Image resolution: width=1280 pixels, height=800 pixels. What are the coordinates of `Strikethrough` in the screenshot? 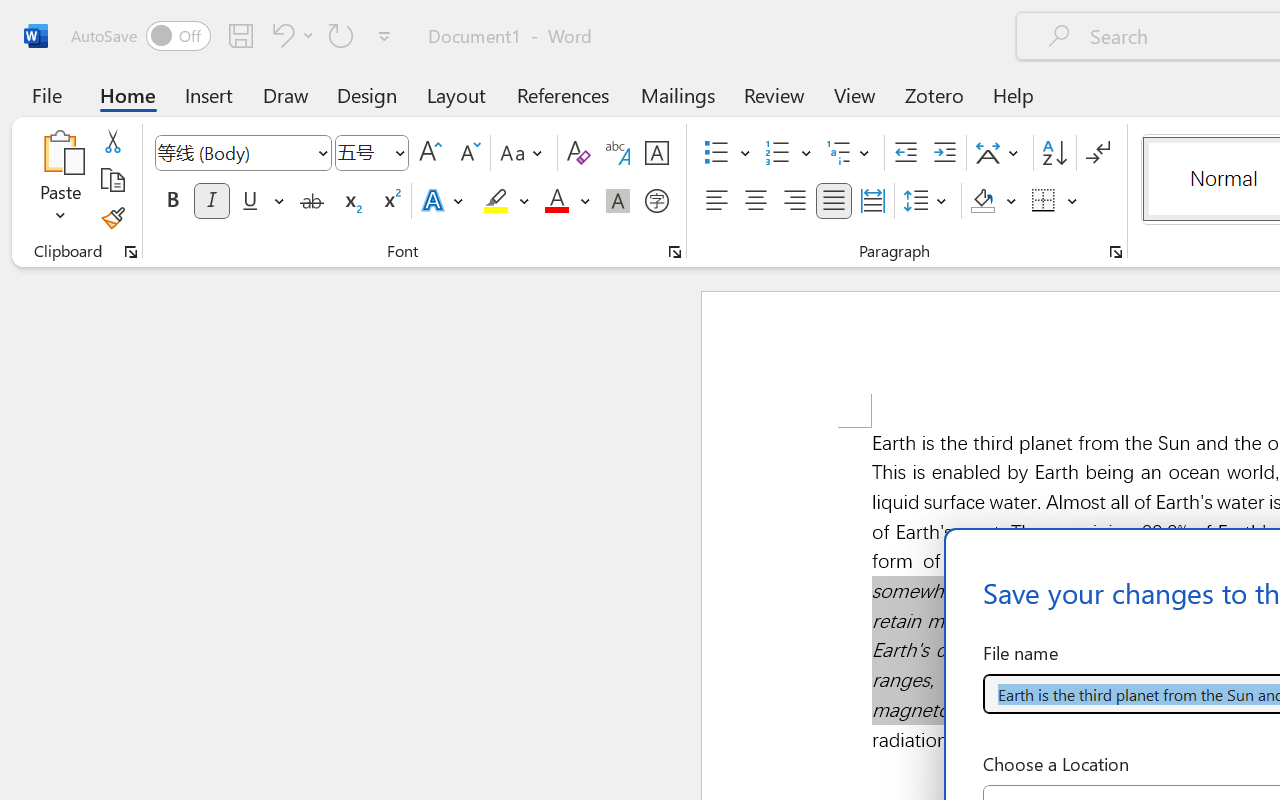 It's located at (312, 201).